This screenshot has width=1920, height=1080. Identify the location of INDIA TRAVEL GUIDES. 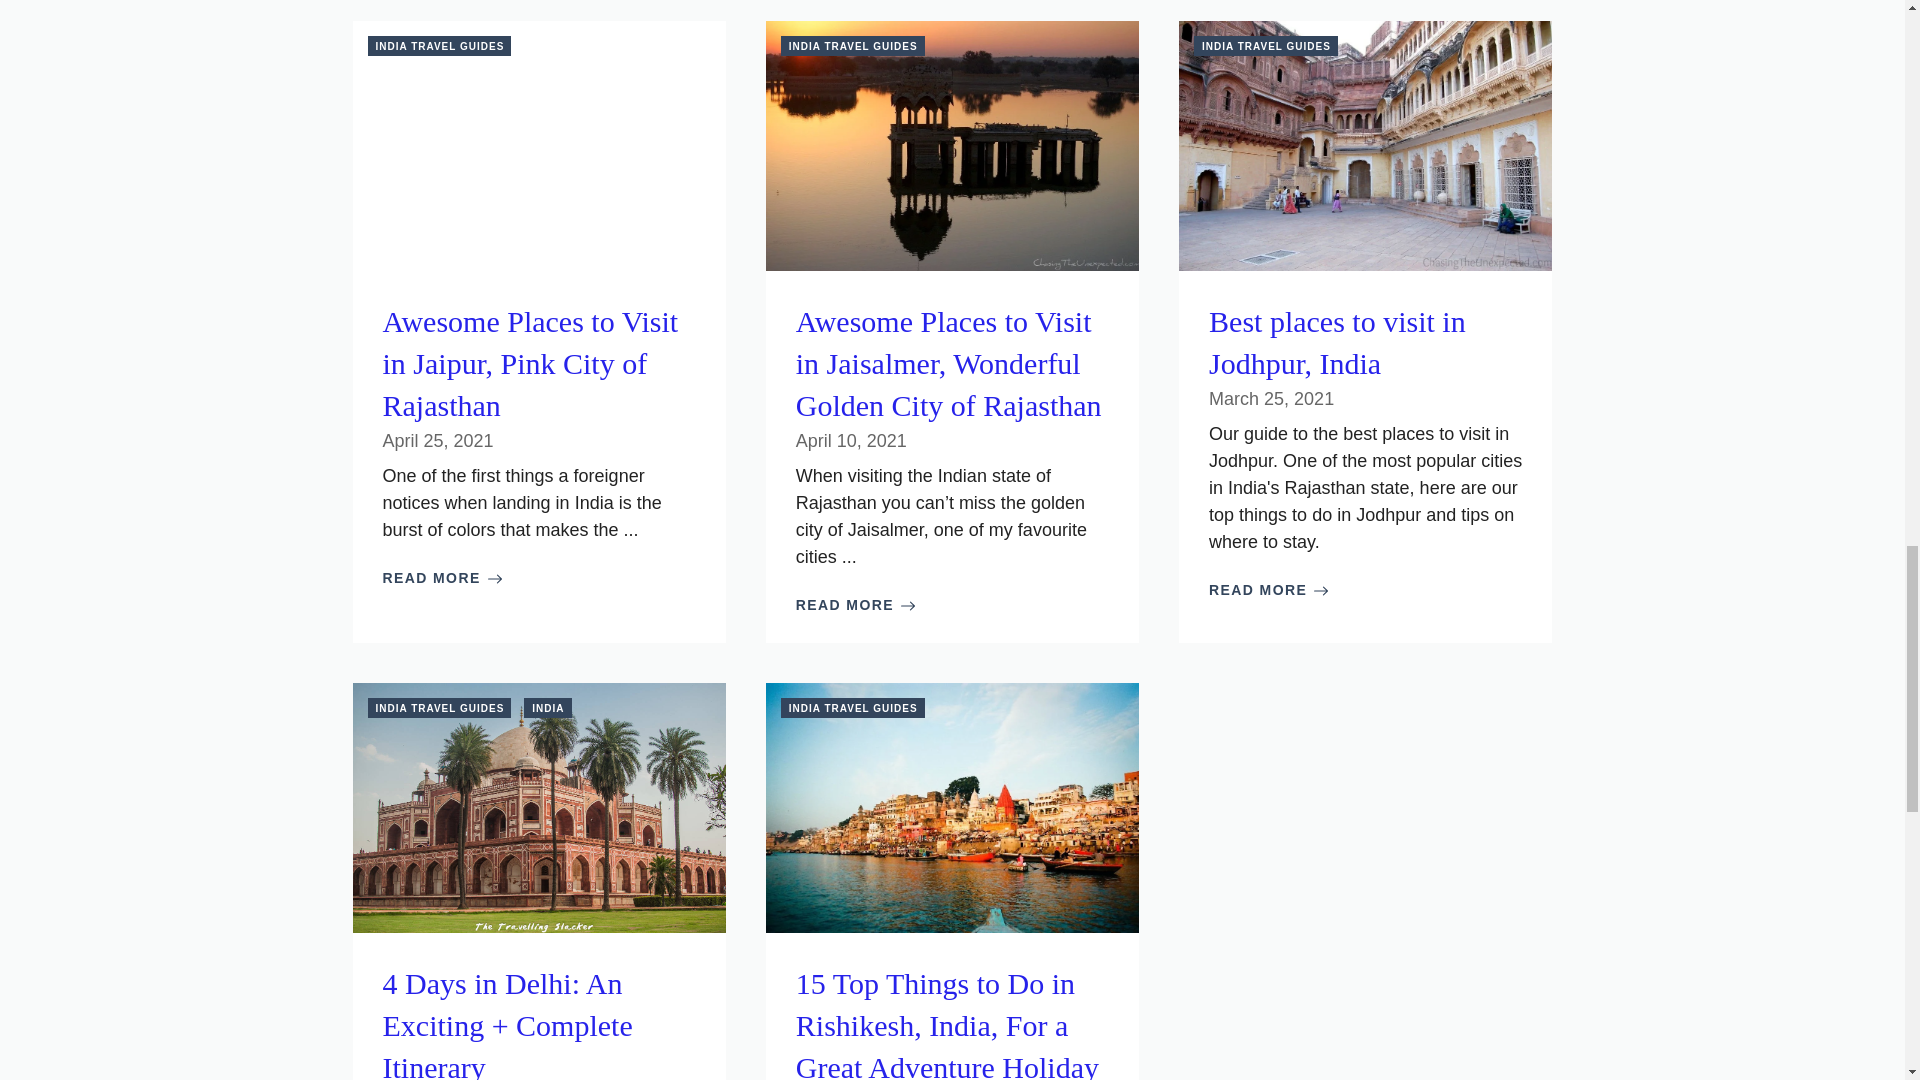
(440, 46).